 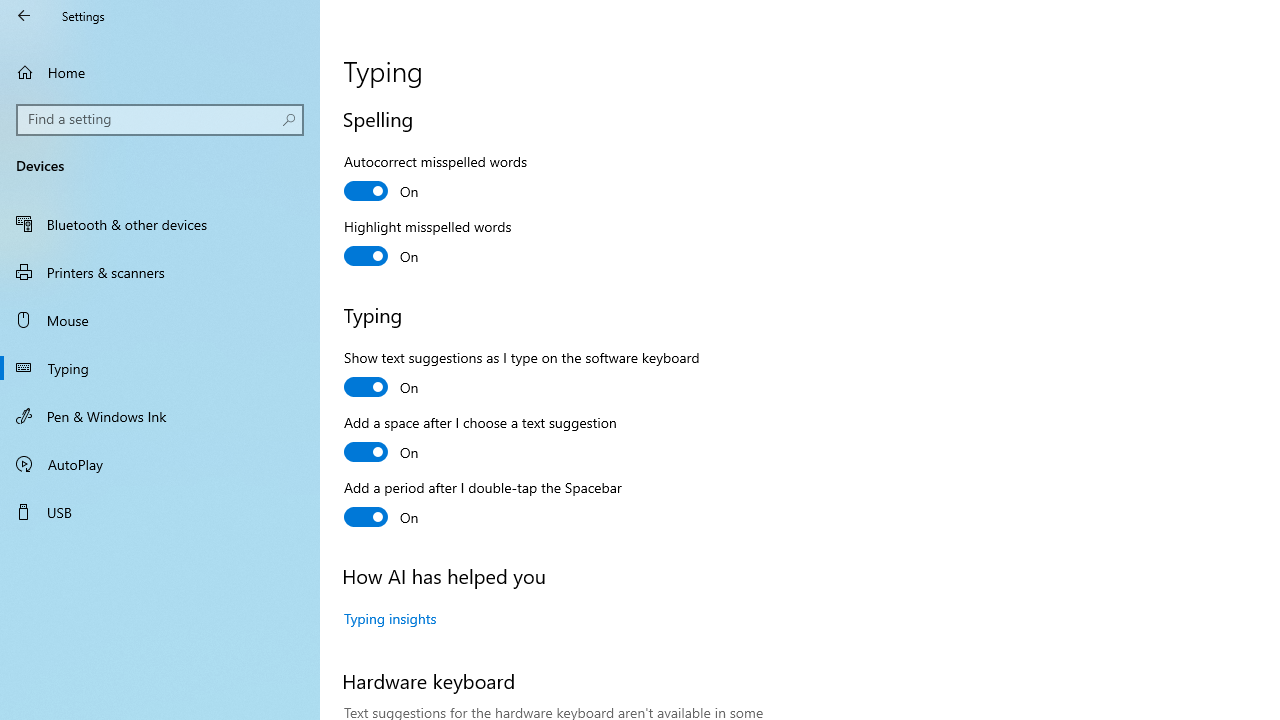 I want to click on Home, so click(x=160, y=72).